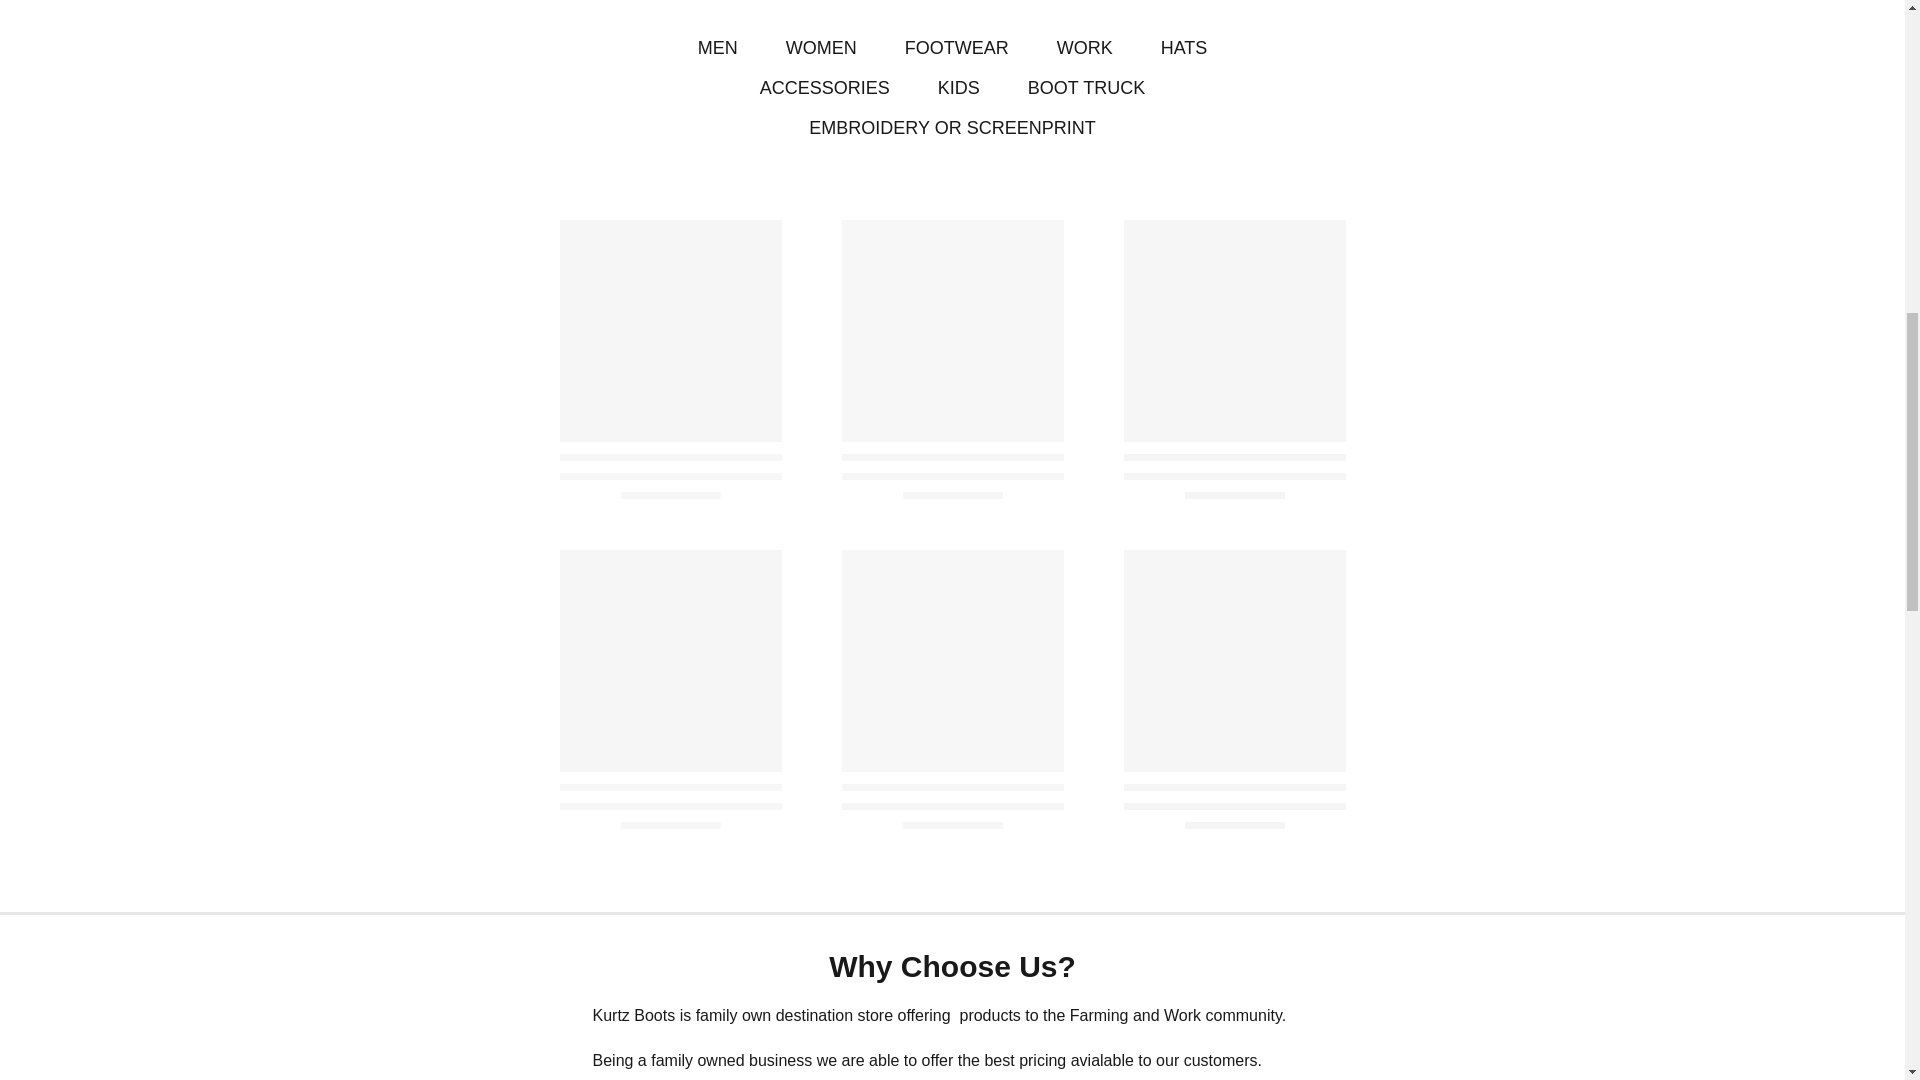 This screenshot has height=1080, width=1920. I want to click on MEN, so click(718, 48).